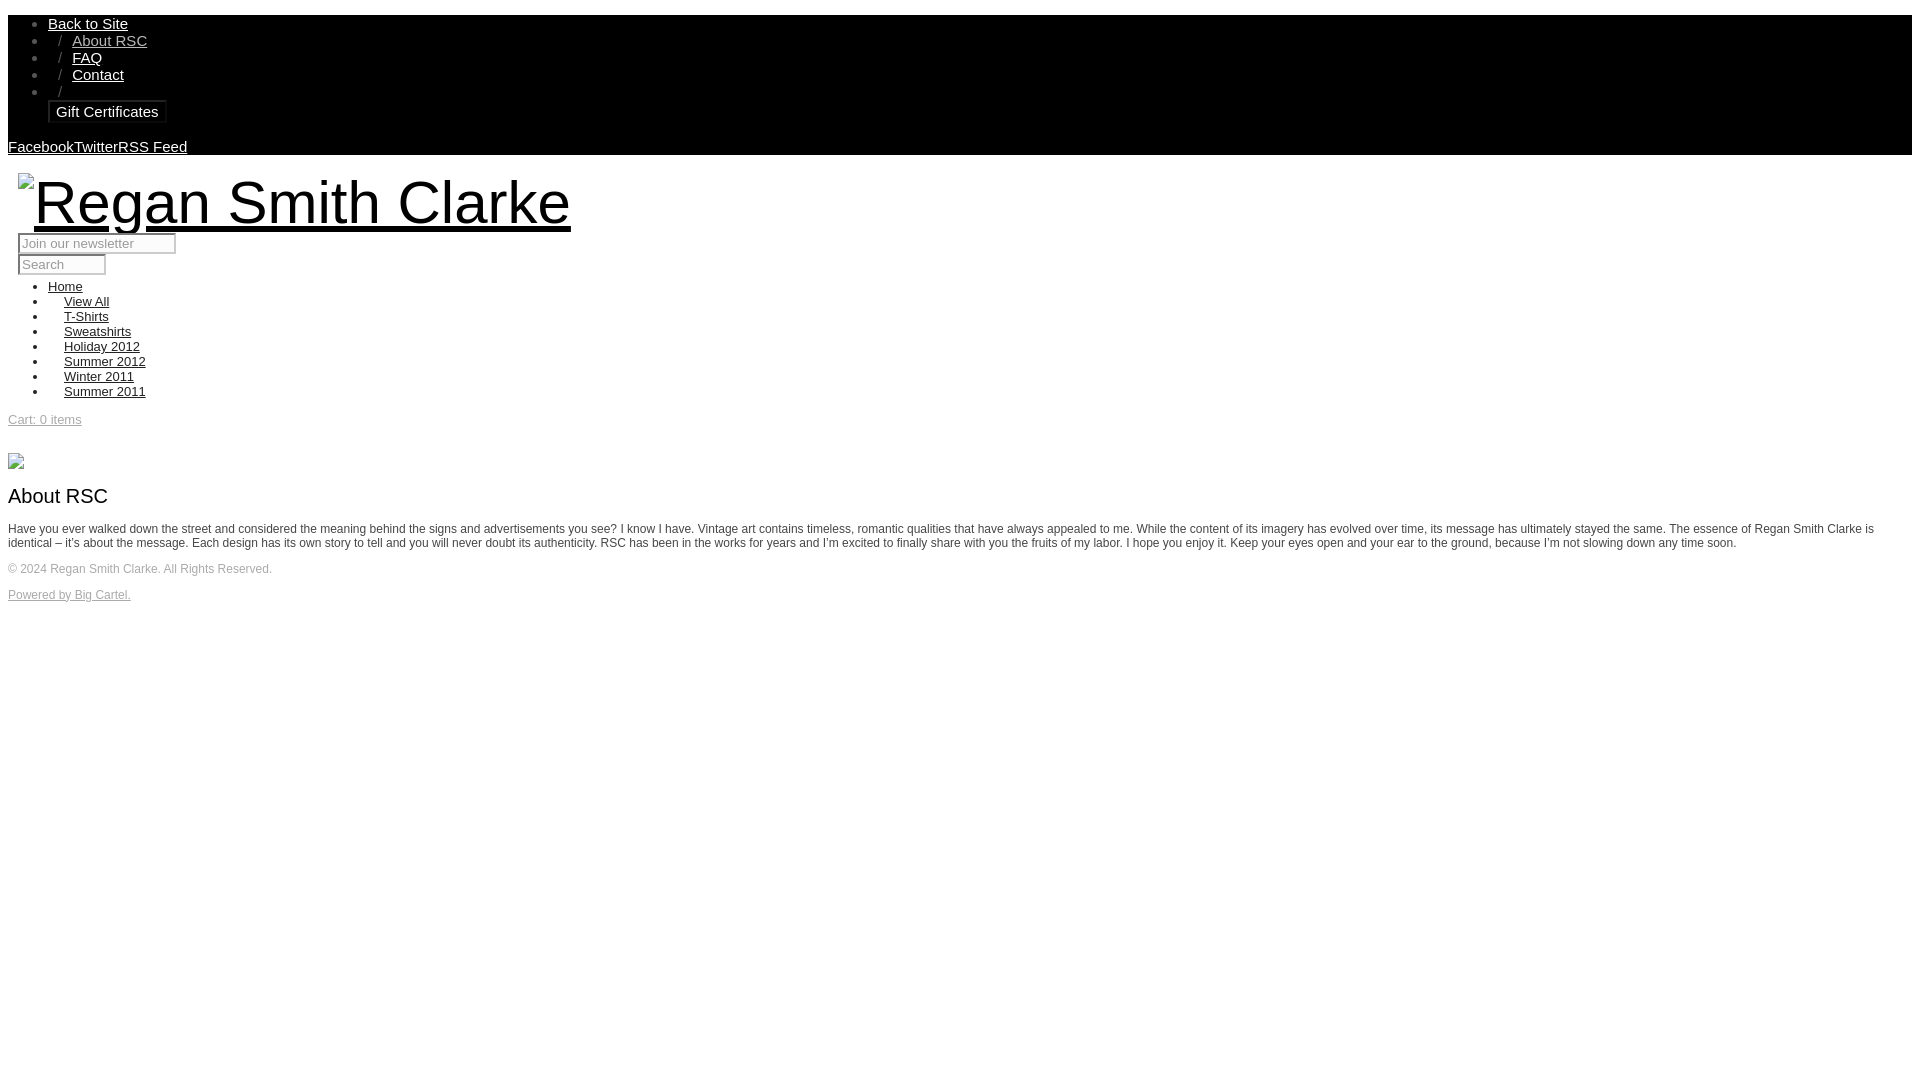 This screenshot has width=1920, height=1080. What do you see at coordinates (98, 74) in the screenshot?
I see `Contact` at bounding box center [98, 74].